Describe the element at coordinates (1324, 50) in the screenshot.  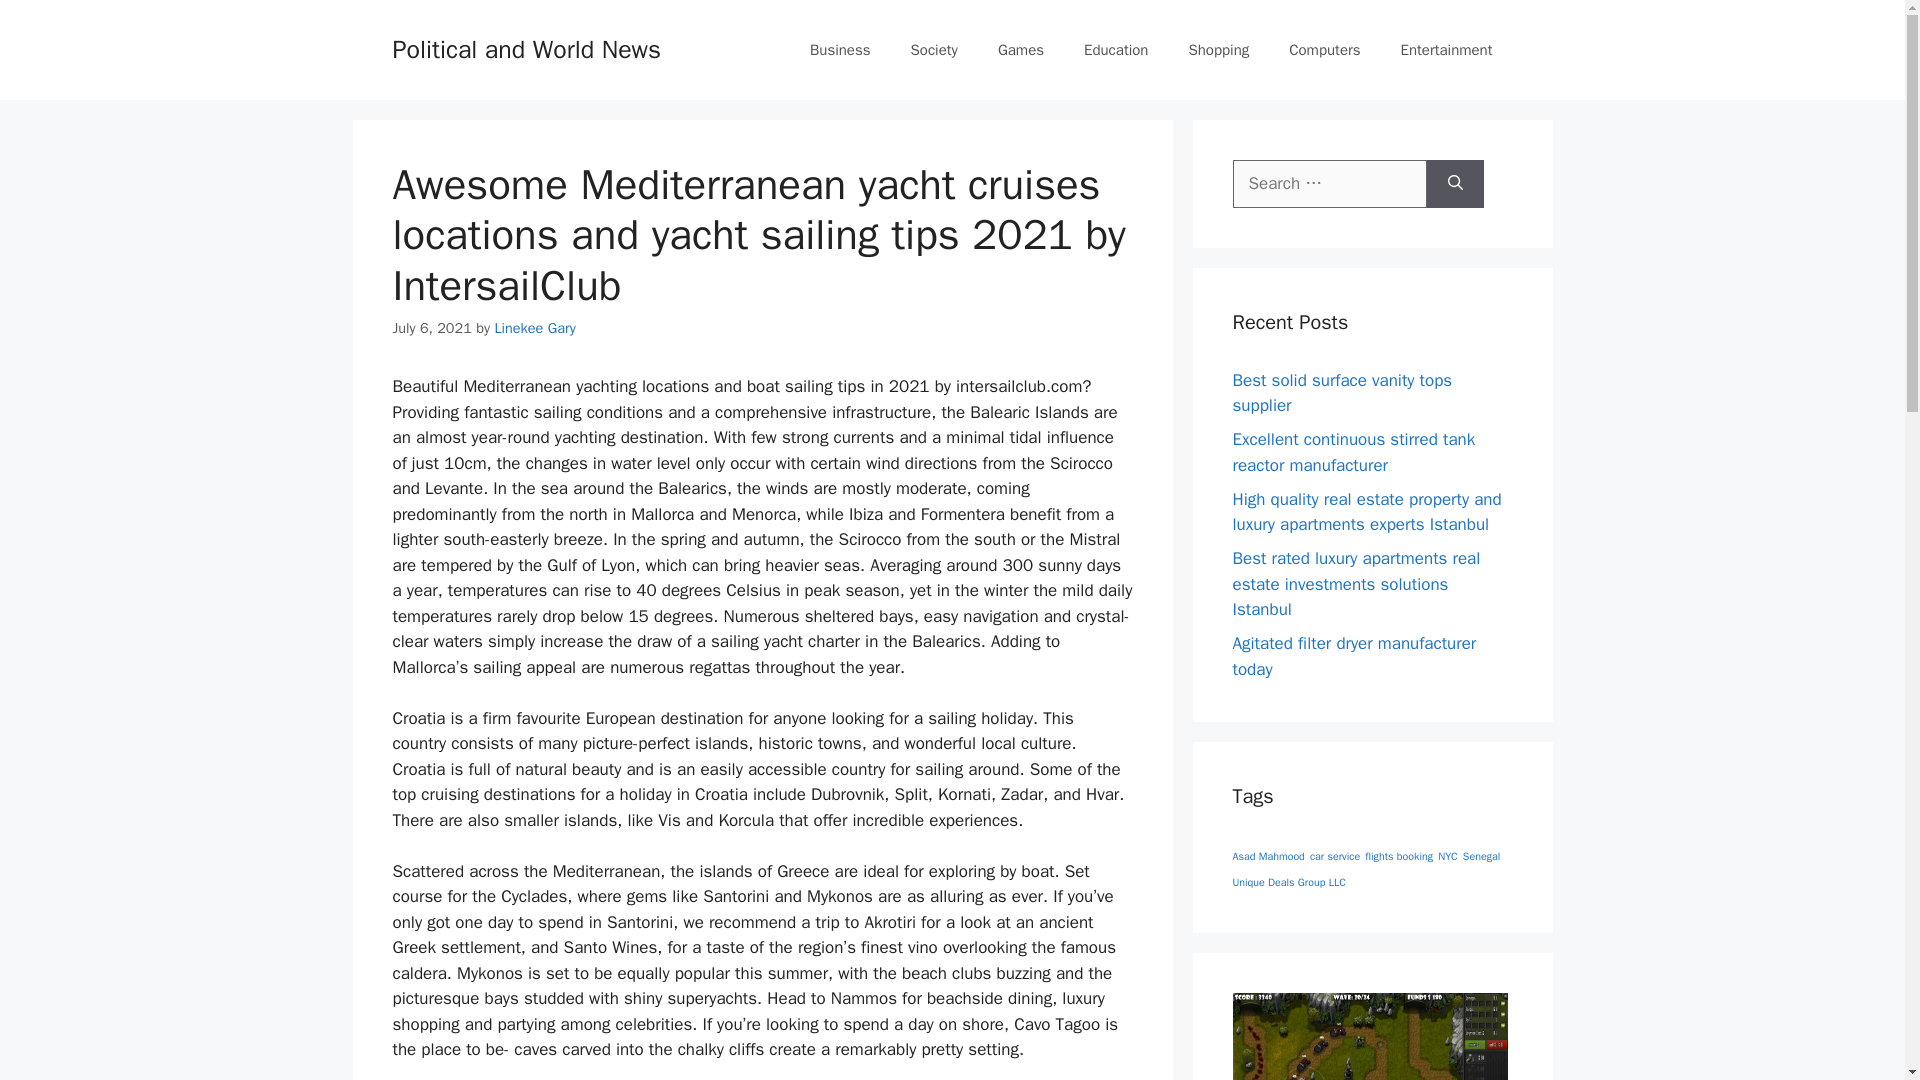
I see `Computers` at that location.